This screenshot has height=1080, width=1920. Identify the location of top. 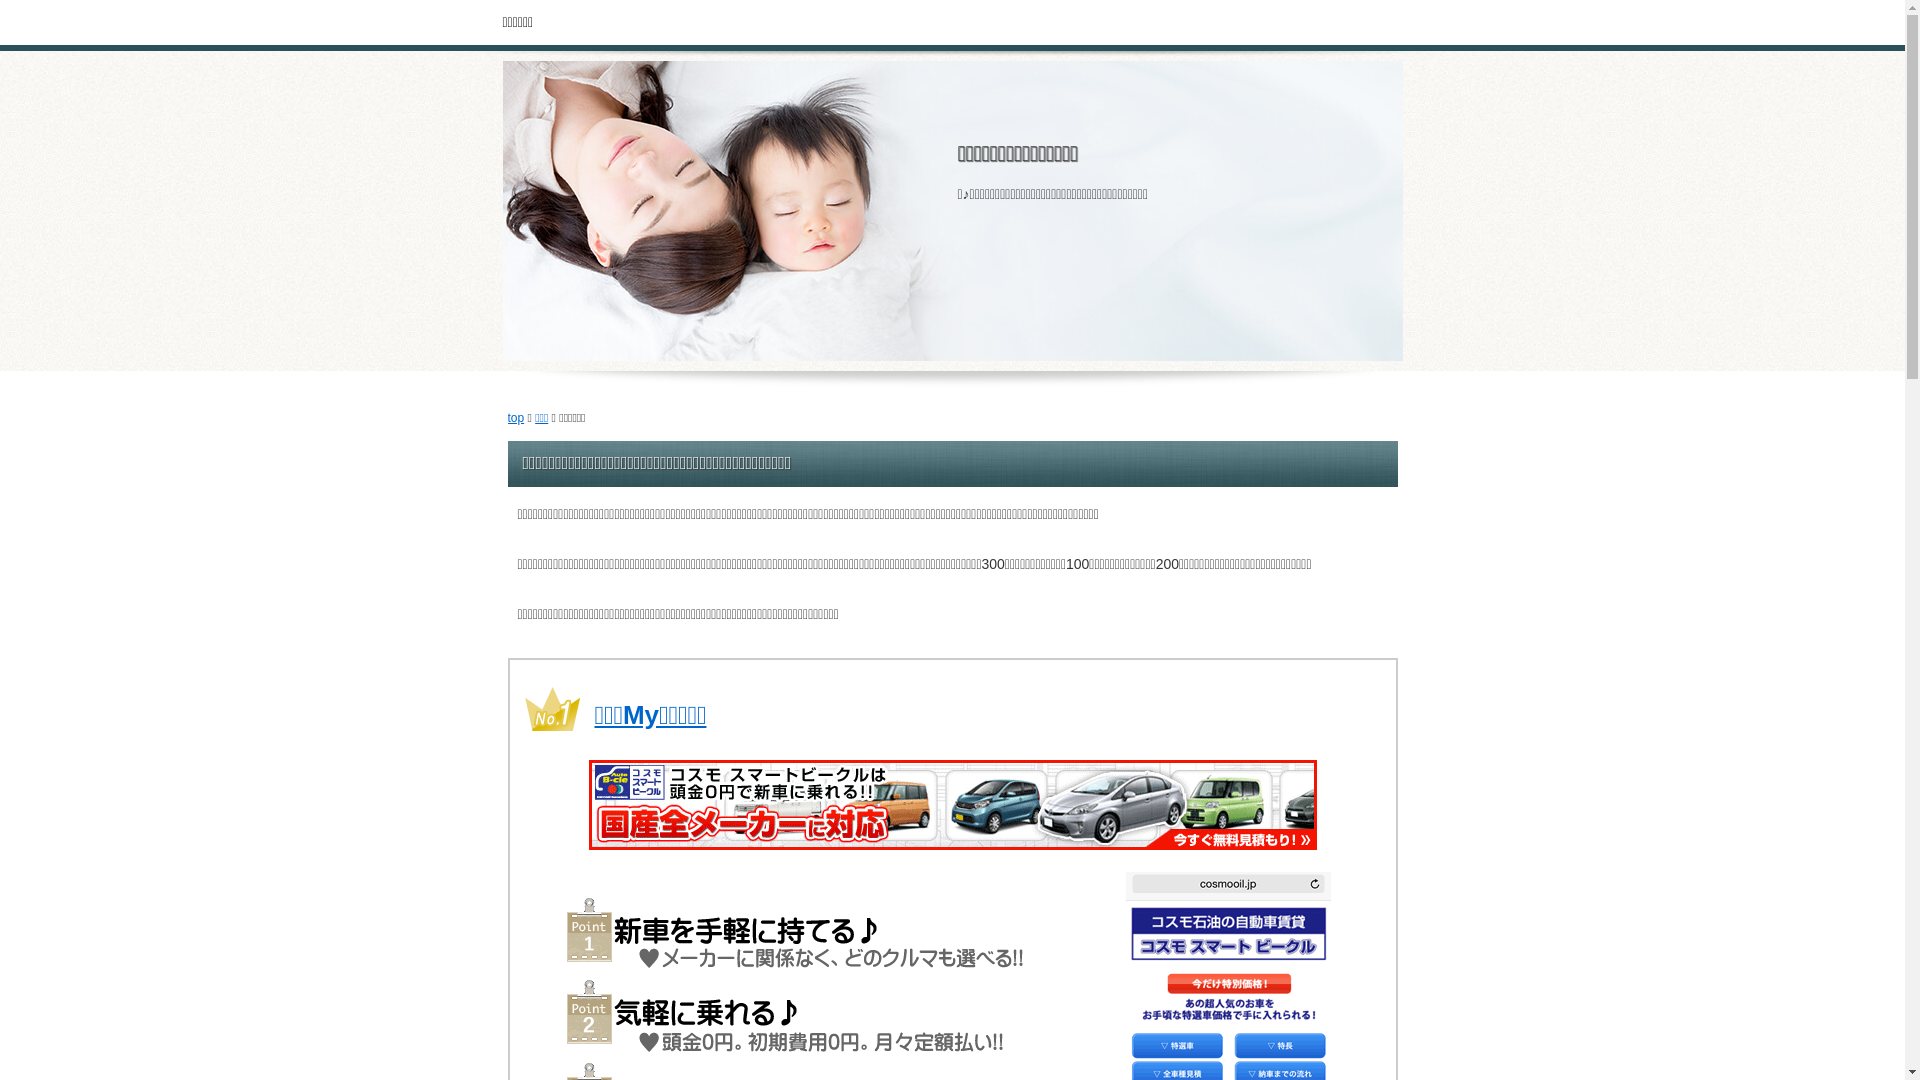
(516, 418).